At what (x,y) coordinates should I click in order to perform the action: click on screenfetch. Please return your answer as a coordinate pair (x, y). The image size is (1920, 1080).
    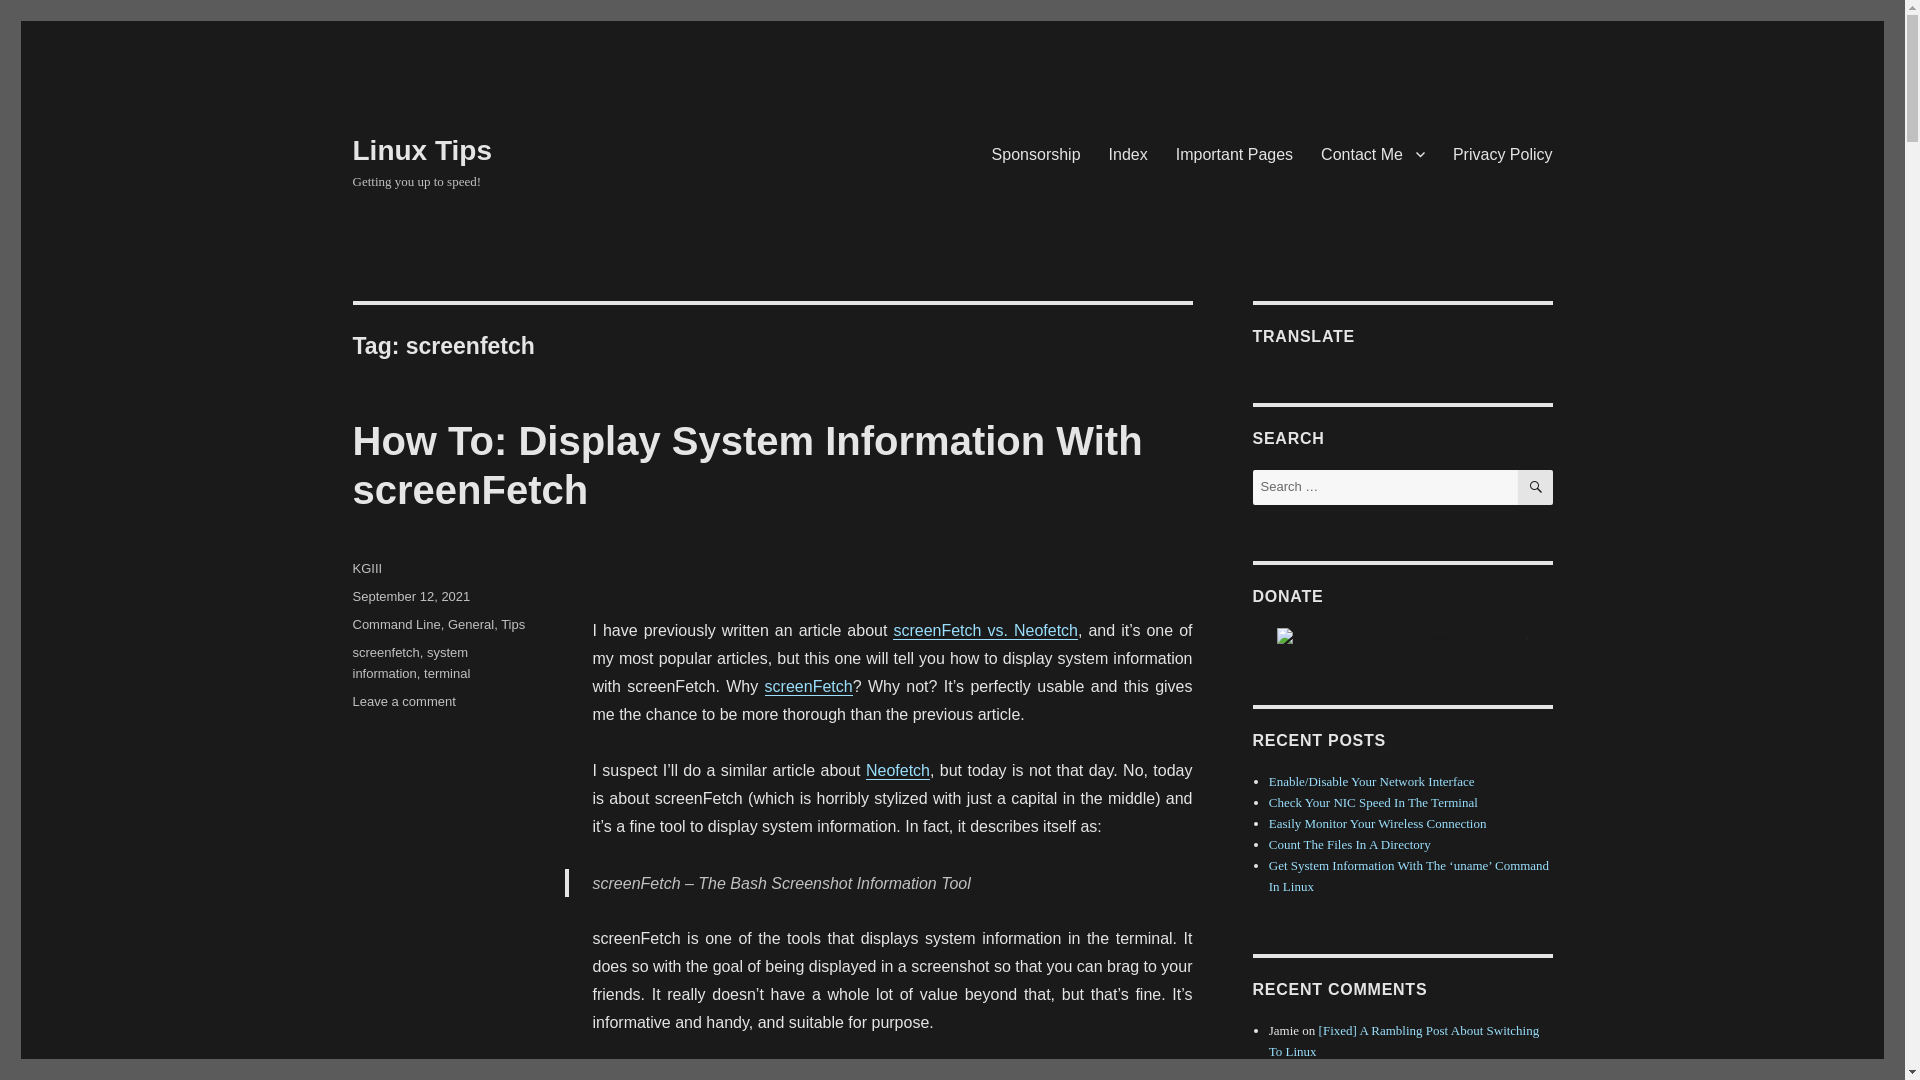
    Looking at the image, I should click on (384, 652).